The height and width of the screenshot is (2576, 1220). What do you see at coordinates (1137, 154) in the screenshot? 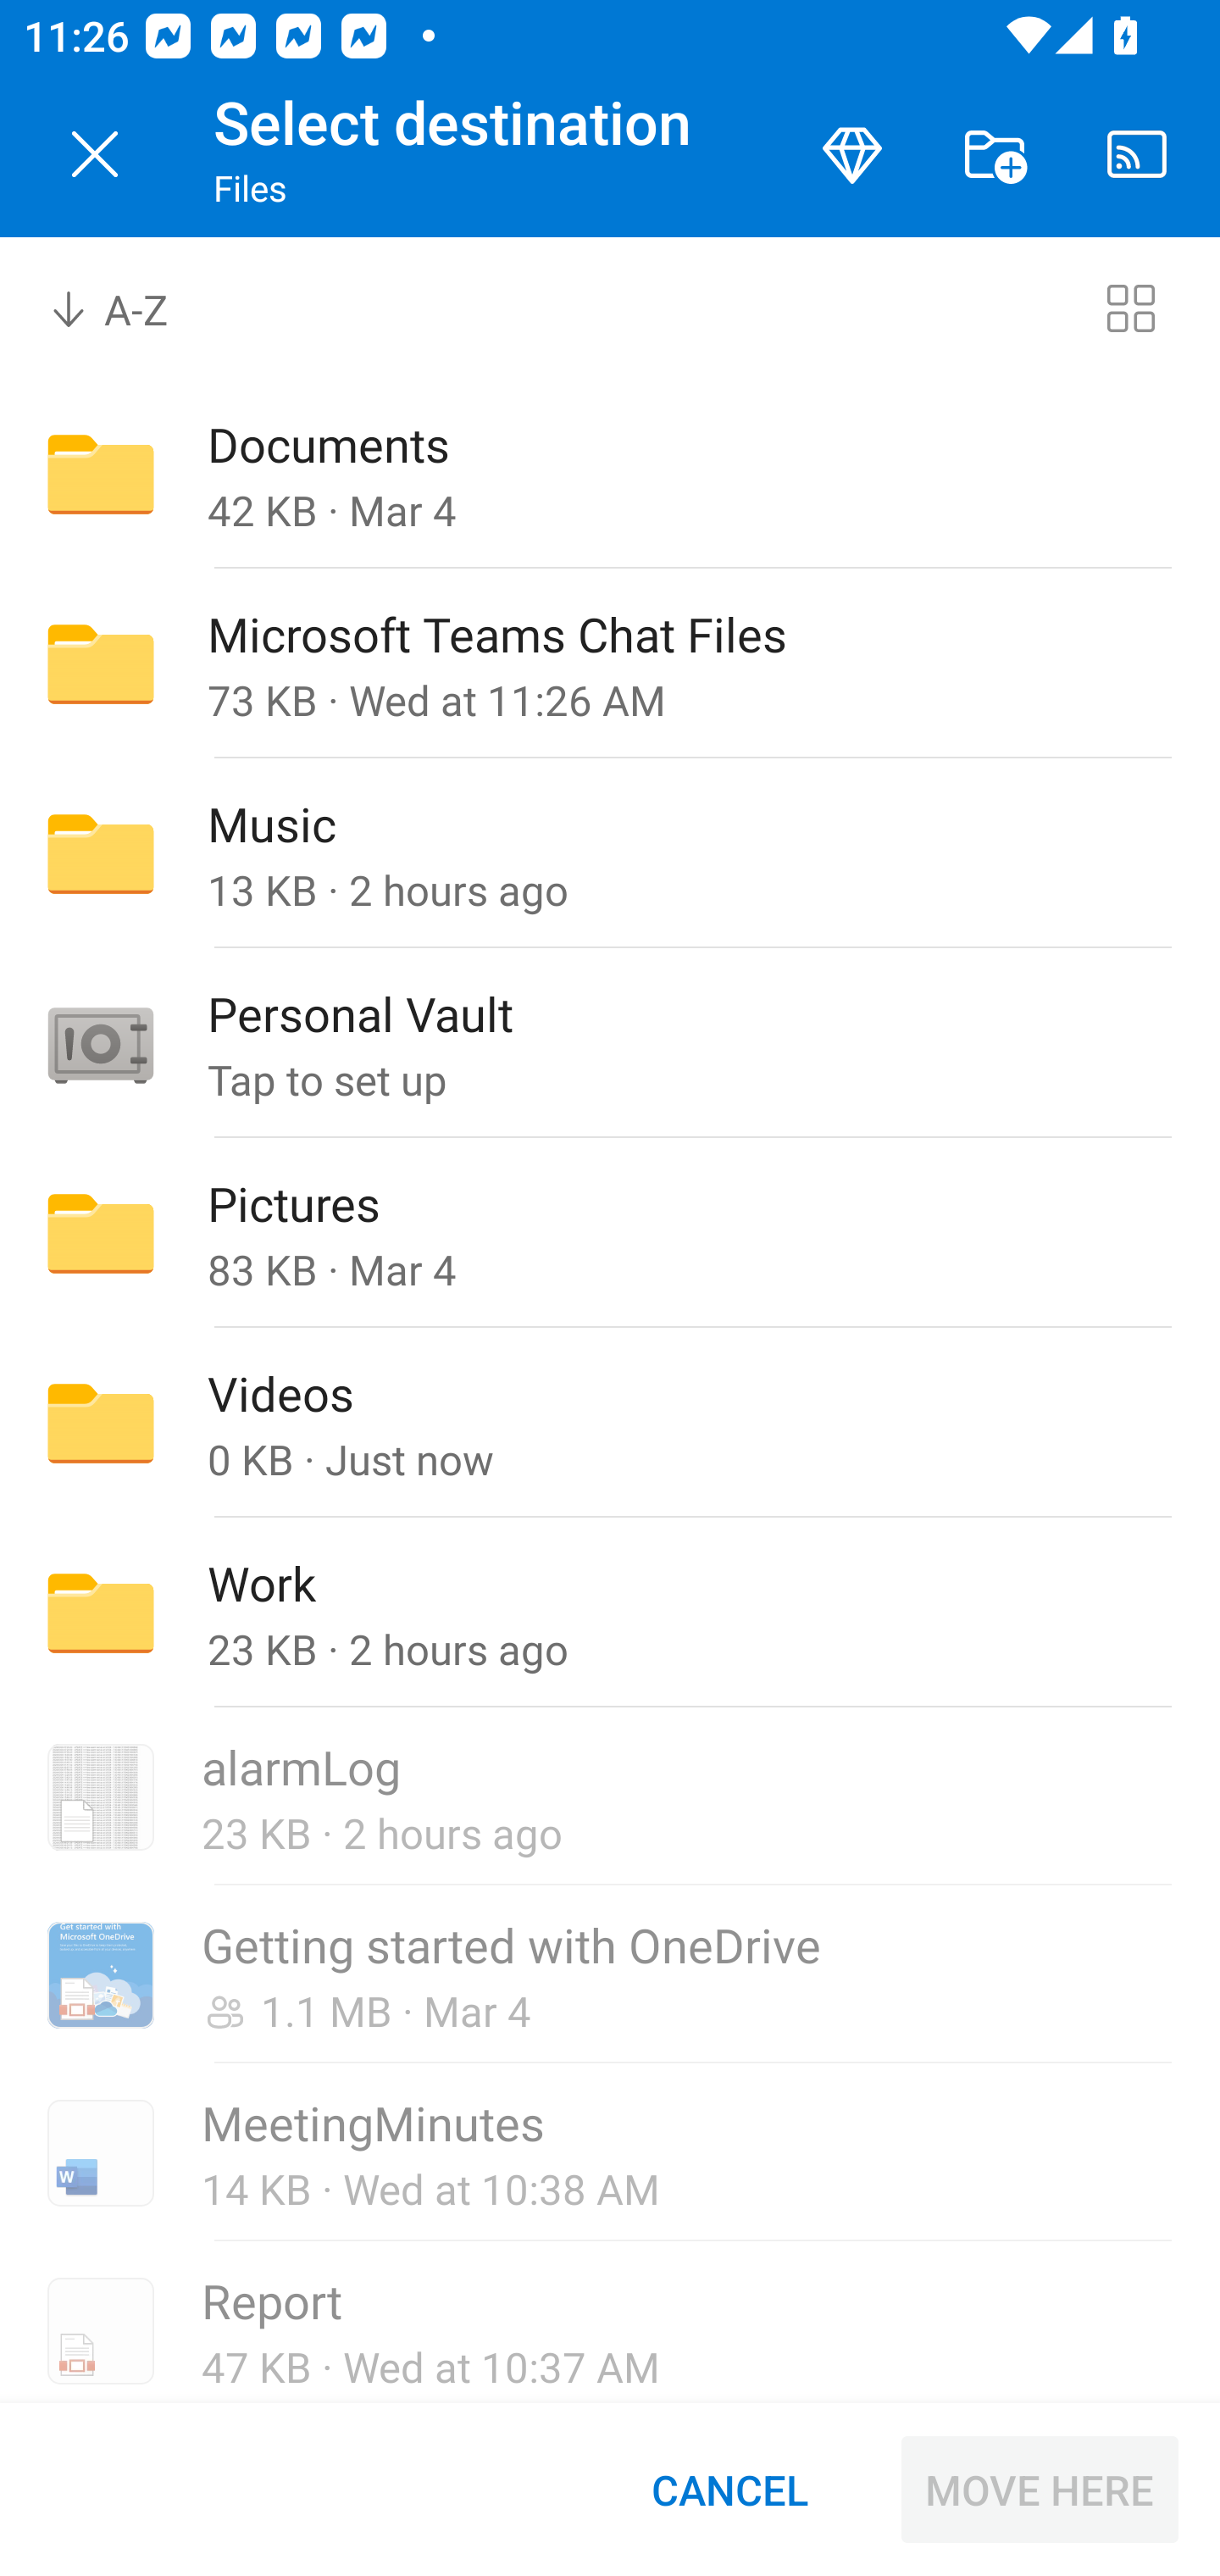
I see `Cast. Disconnected` at bounding box center [1137, 154].